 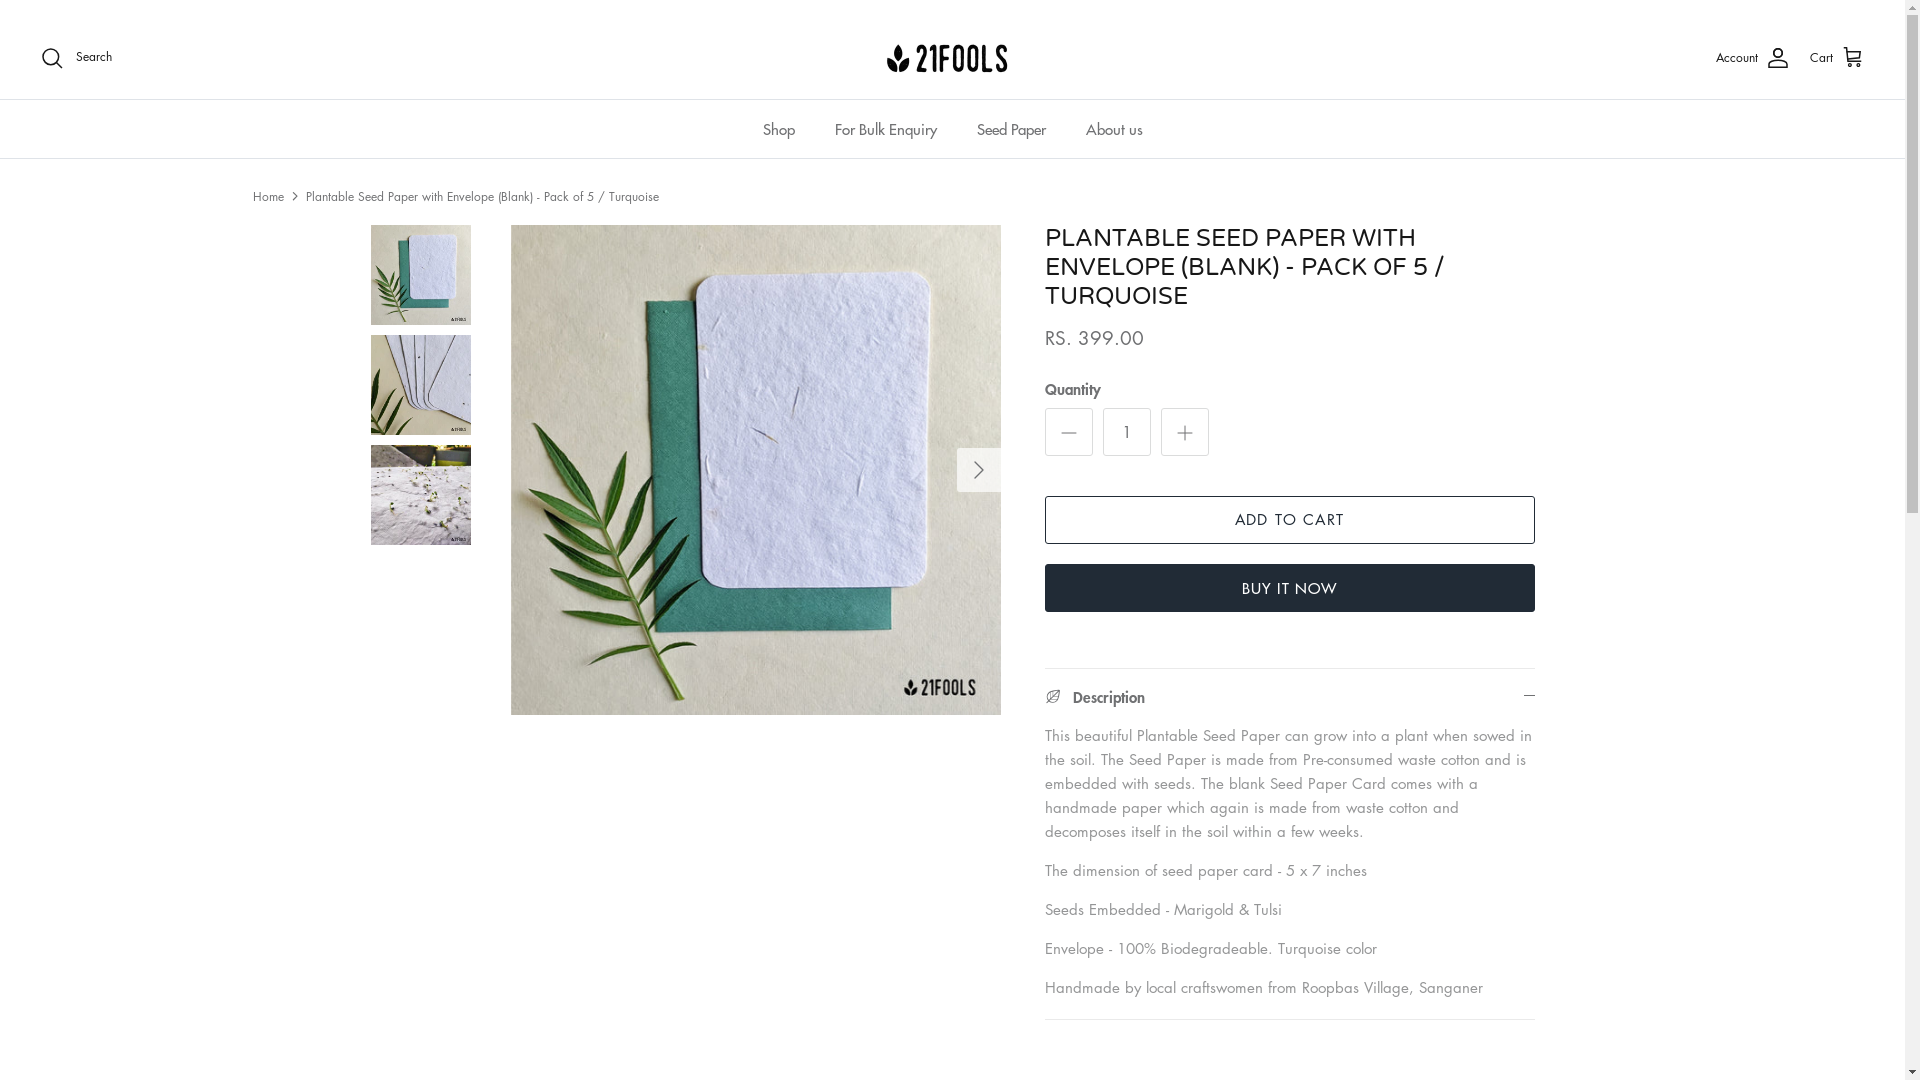 I want to click on Home, so click(x=268, y=195).